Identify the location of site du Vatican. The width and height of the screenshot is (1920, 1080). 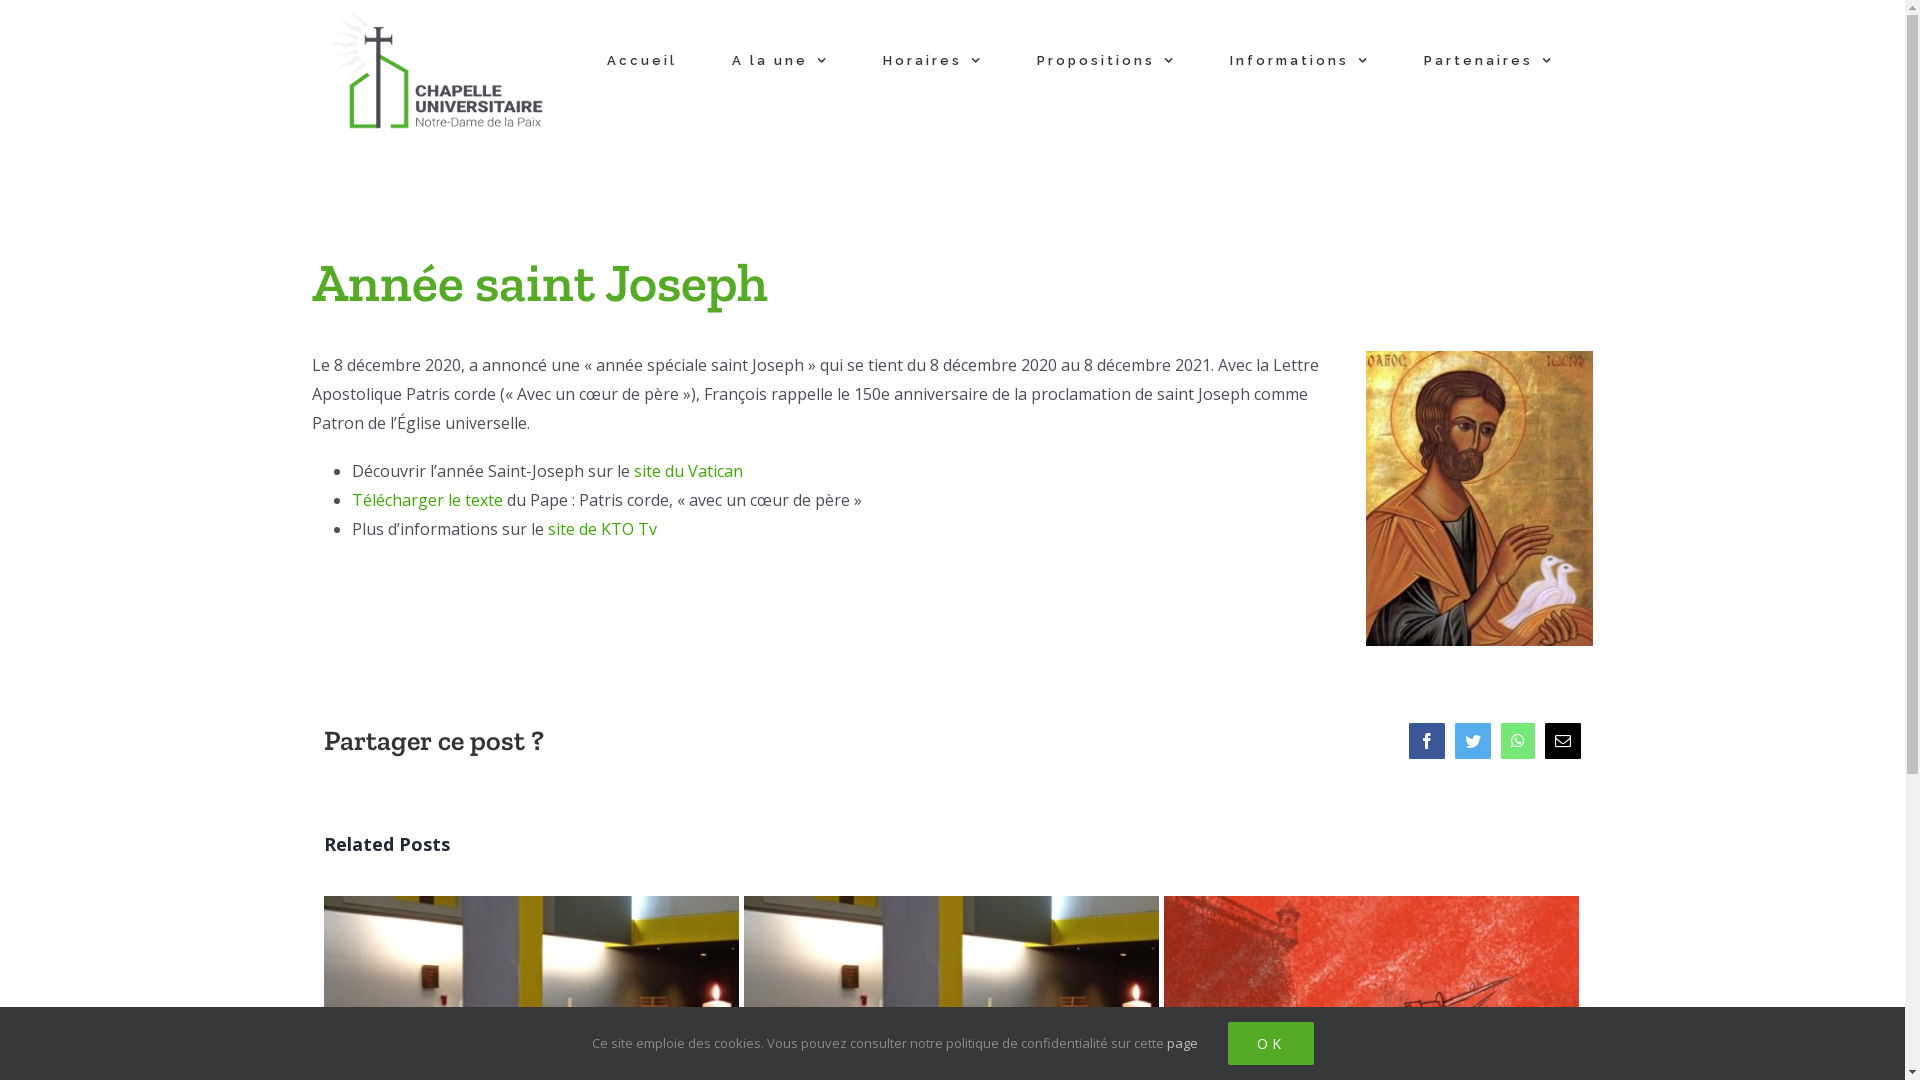
(688, 471).